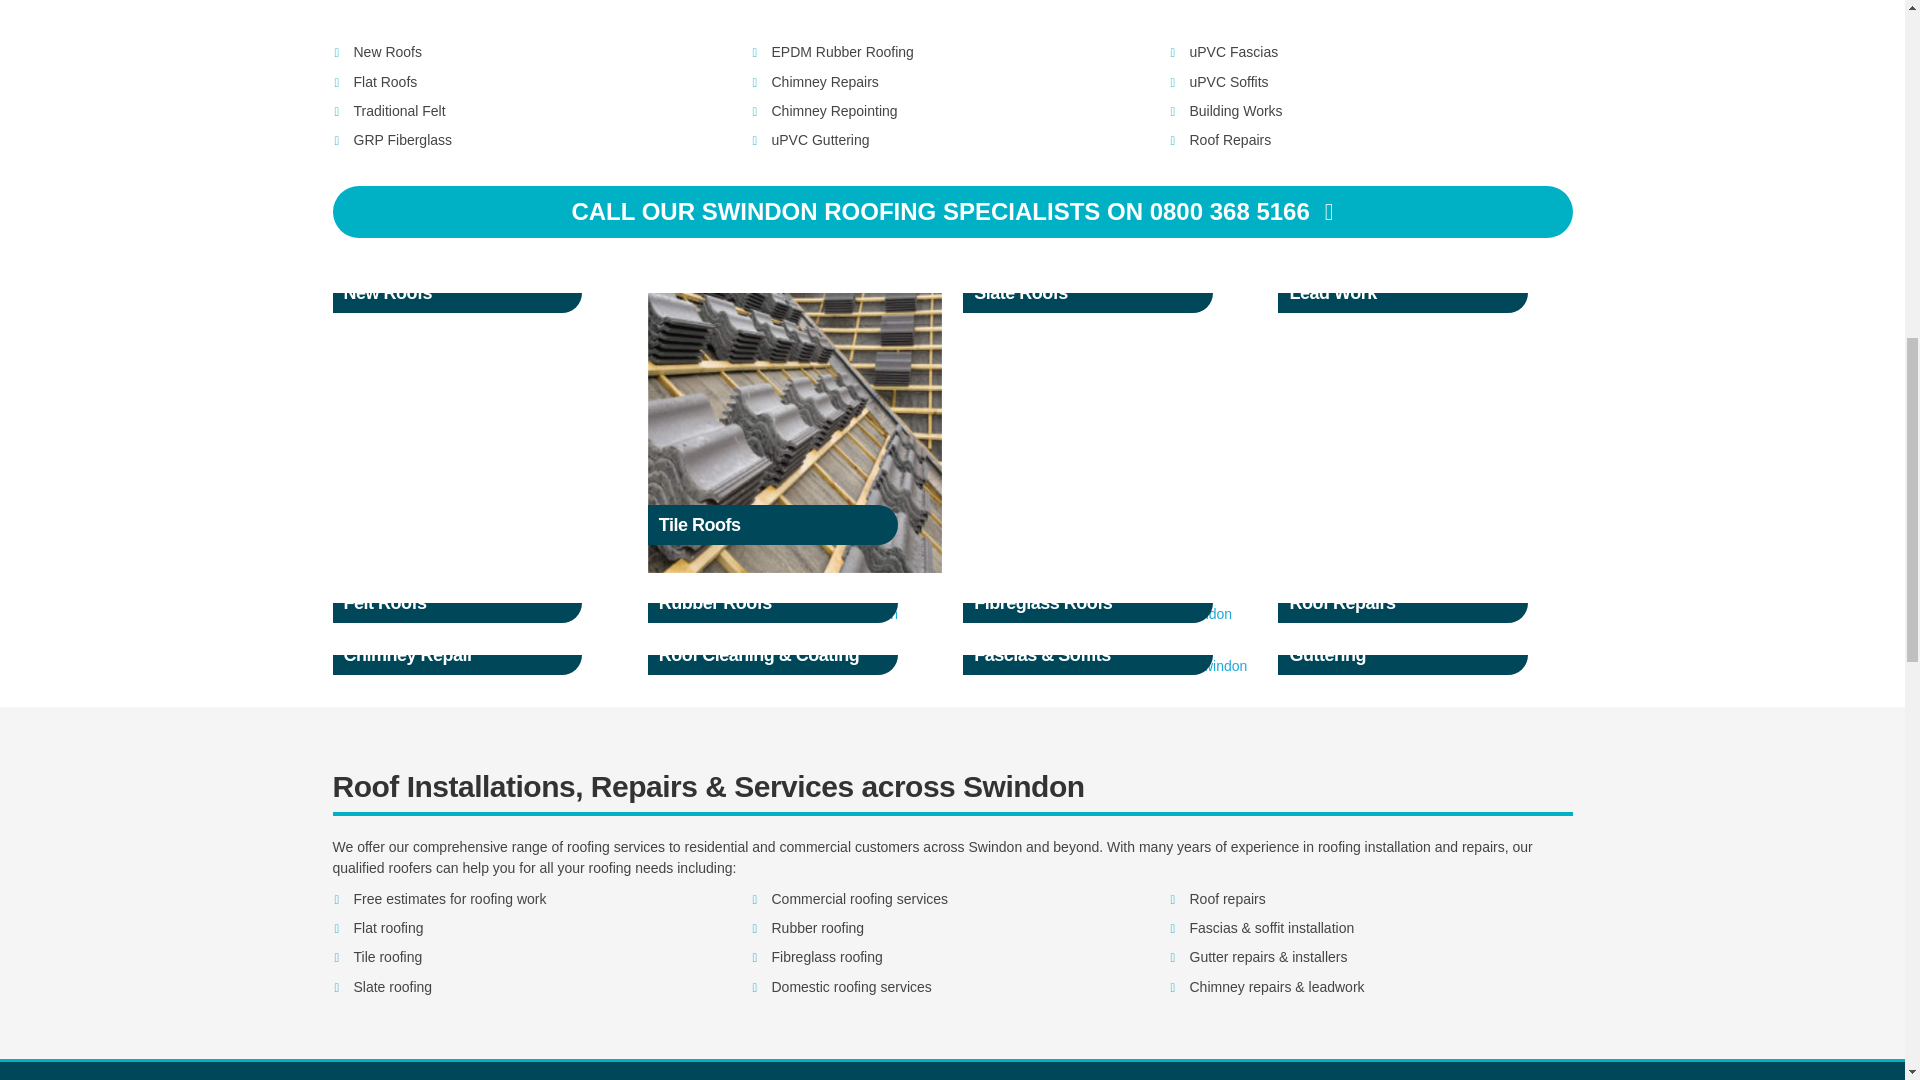 This screenshot has height=1080, width=1920. I want to click on Felt Roofs, so click(446, 614).